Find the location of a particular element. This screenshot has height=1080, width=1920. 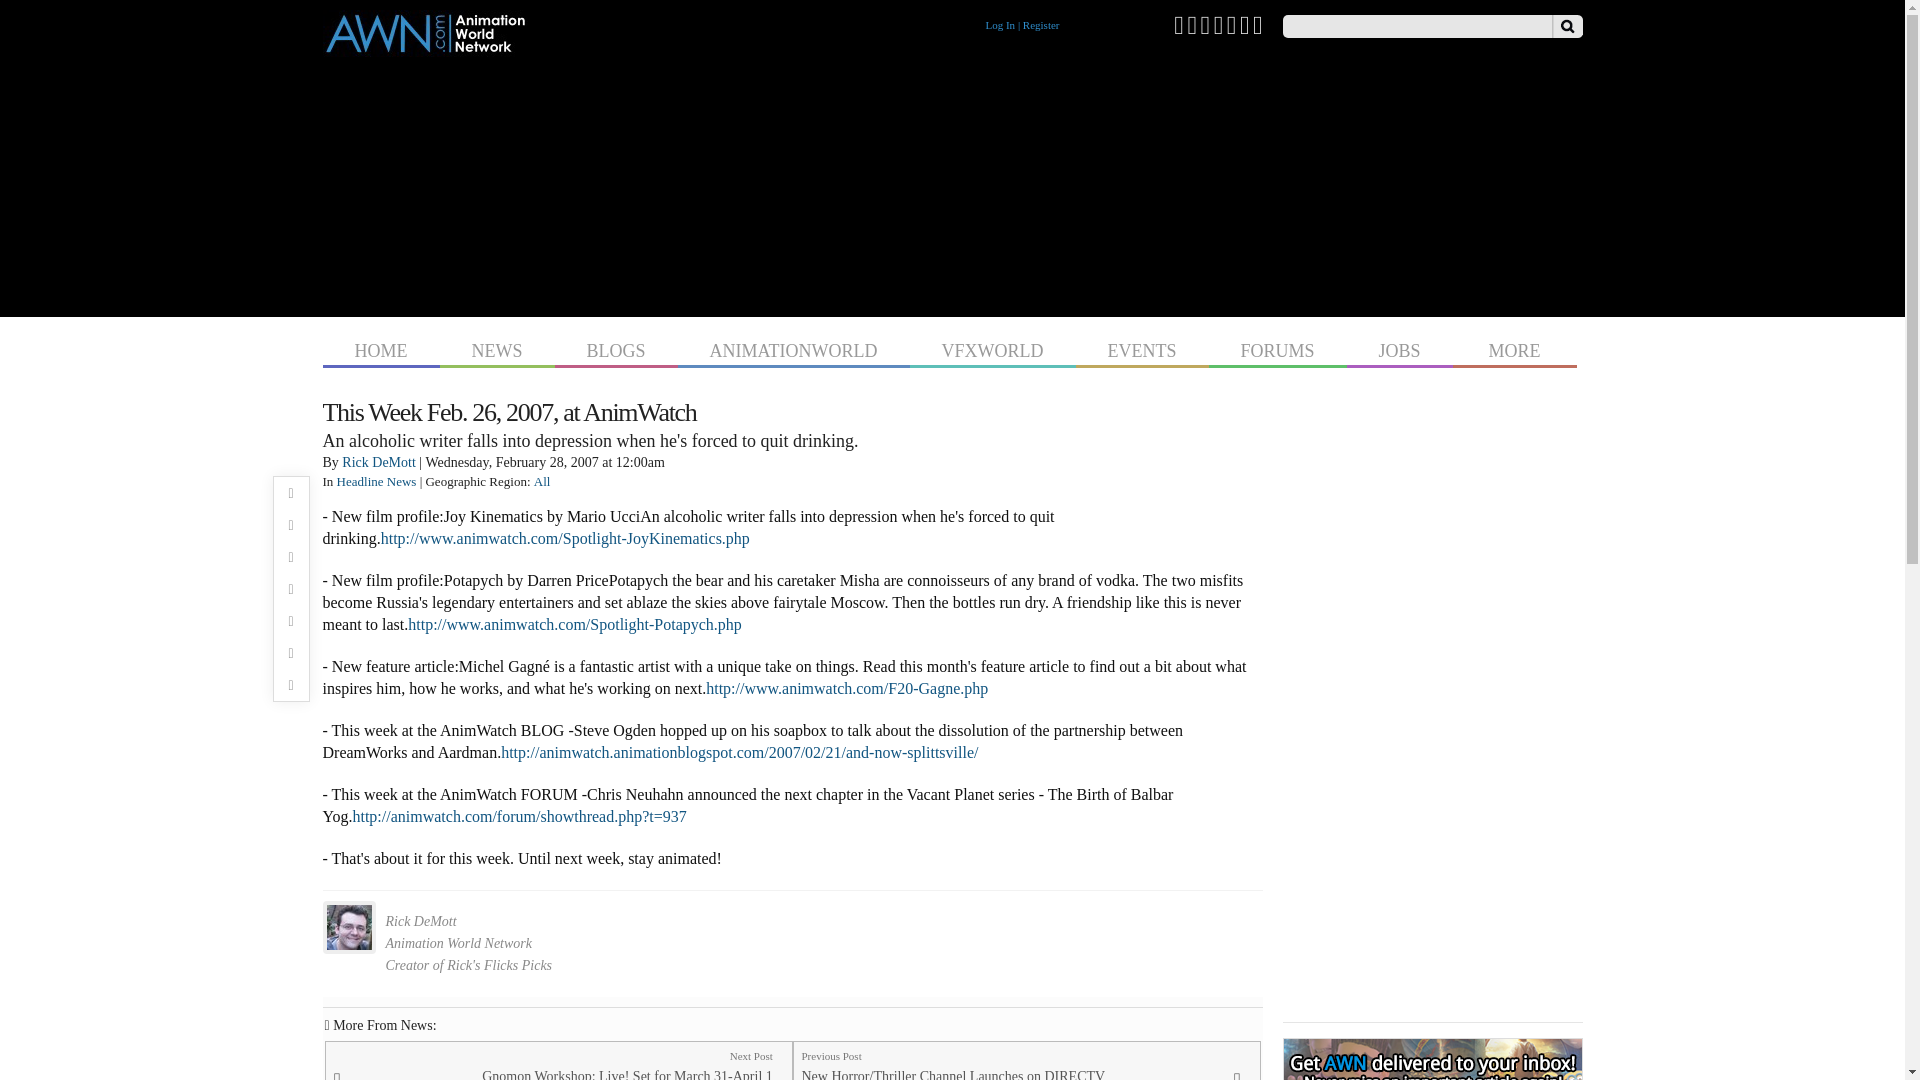

NEWS is located at coordinates (496, 348).